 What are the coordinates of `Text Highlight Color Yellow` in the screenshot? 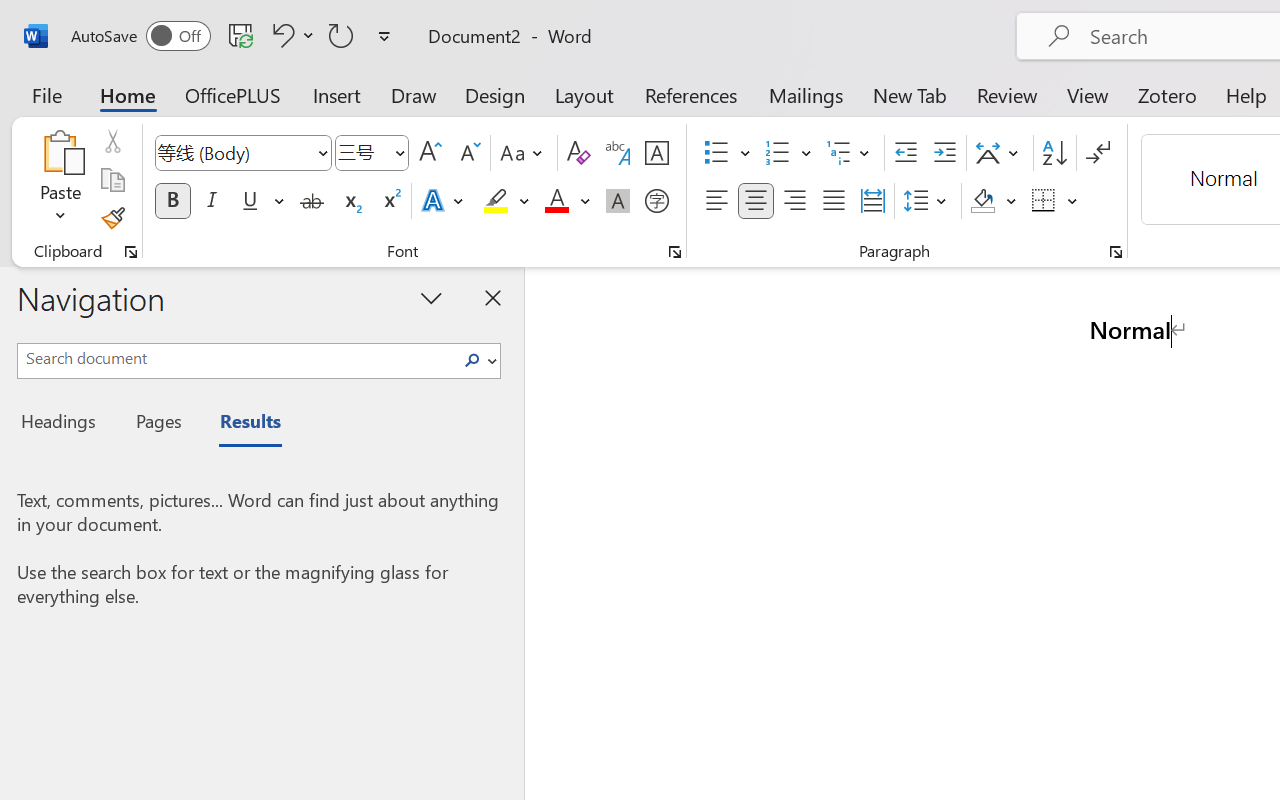 It's located at (496, 201).